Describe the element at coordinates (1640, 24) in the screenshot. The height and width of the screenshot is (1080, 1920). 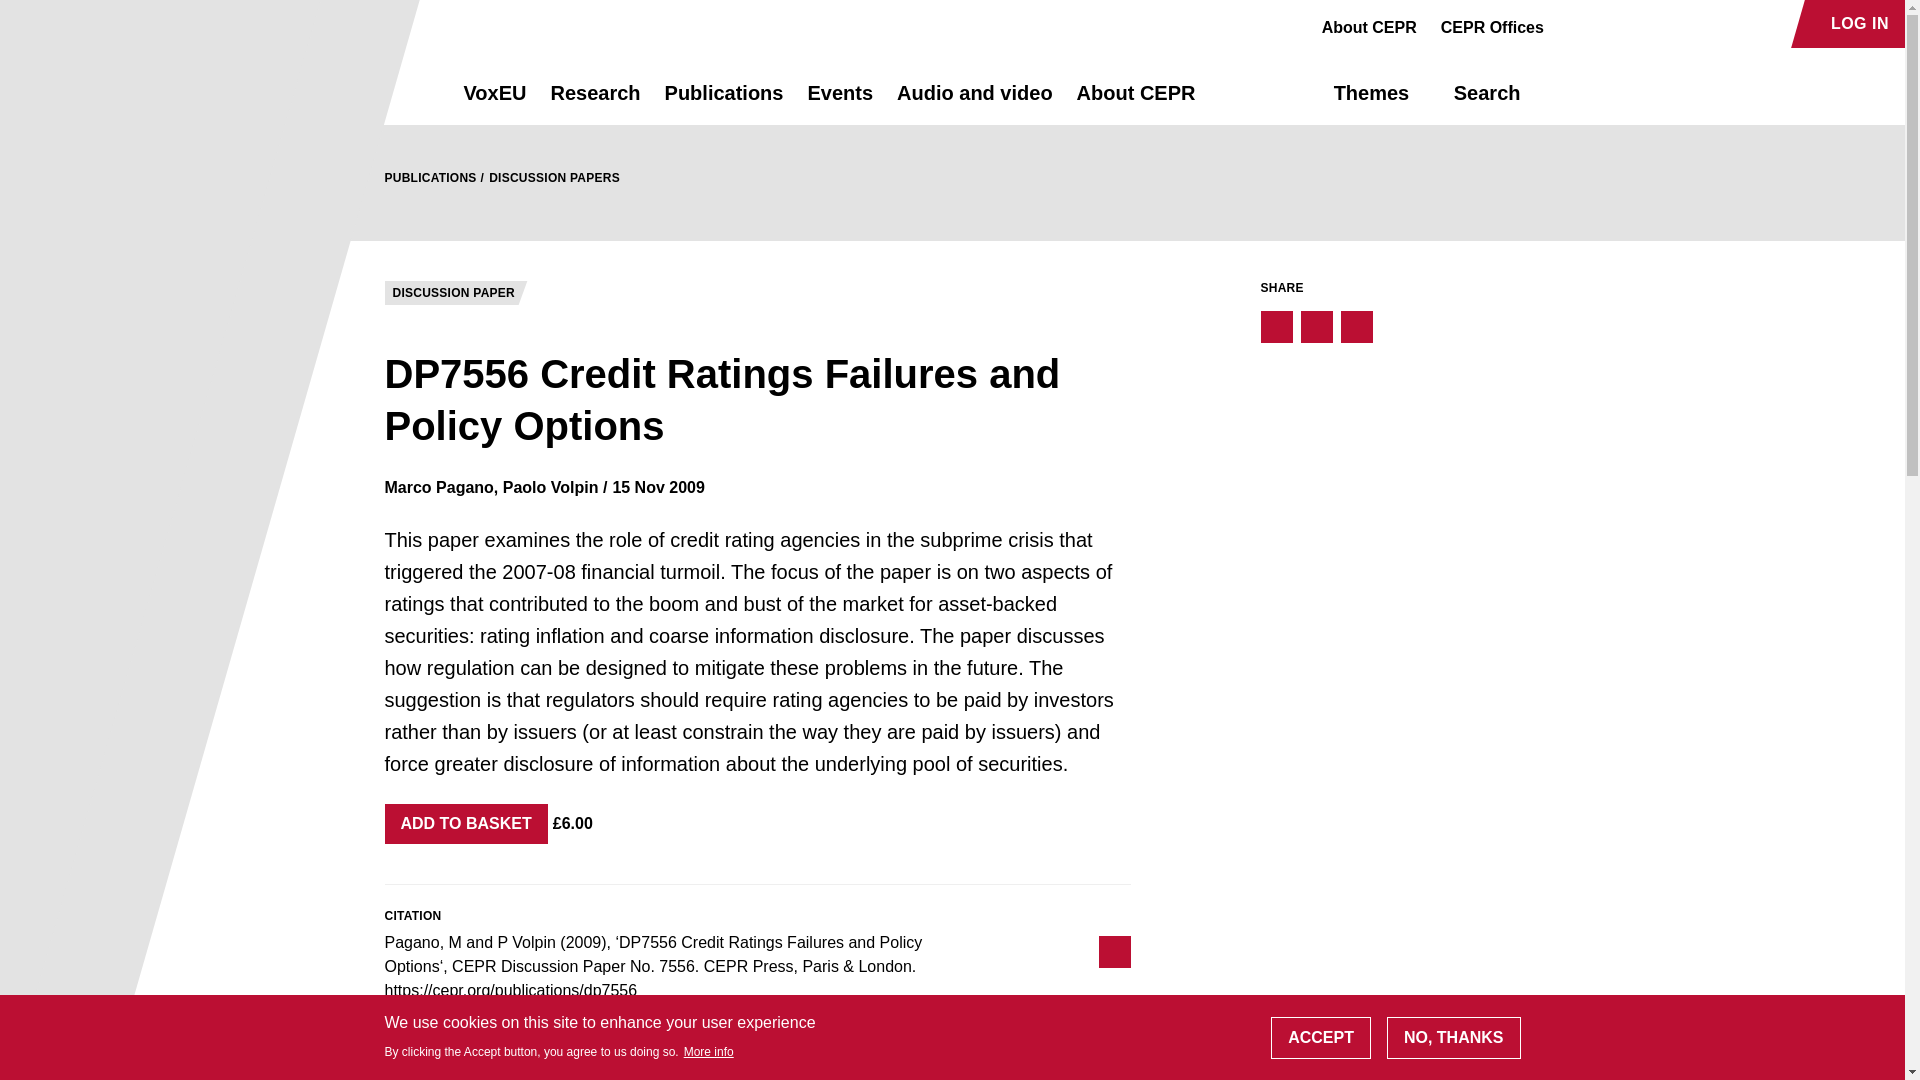
I see `Go to Linkedin profile` at that location.